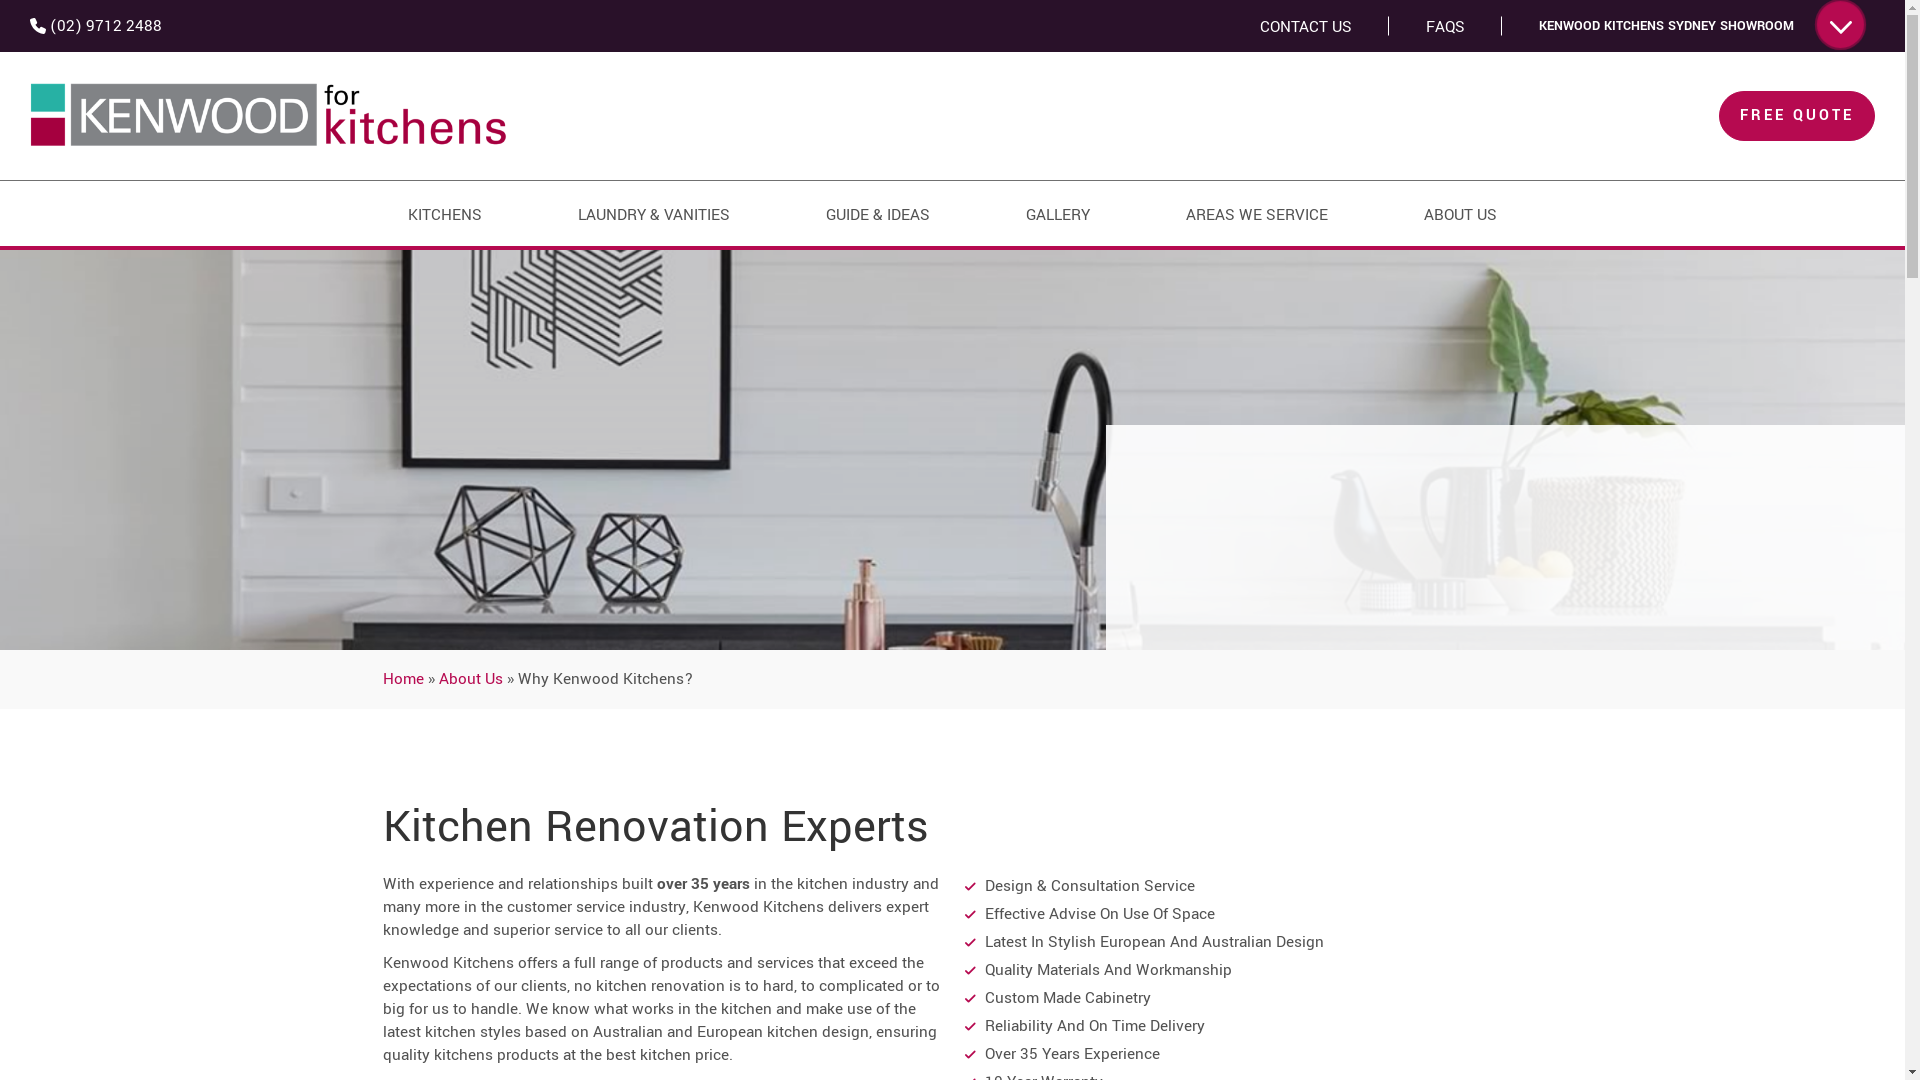  Describe the element at coordinates (402, 679) in the screenshot. I see `Home` at that location.